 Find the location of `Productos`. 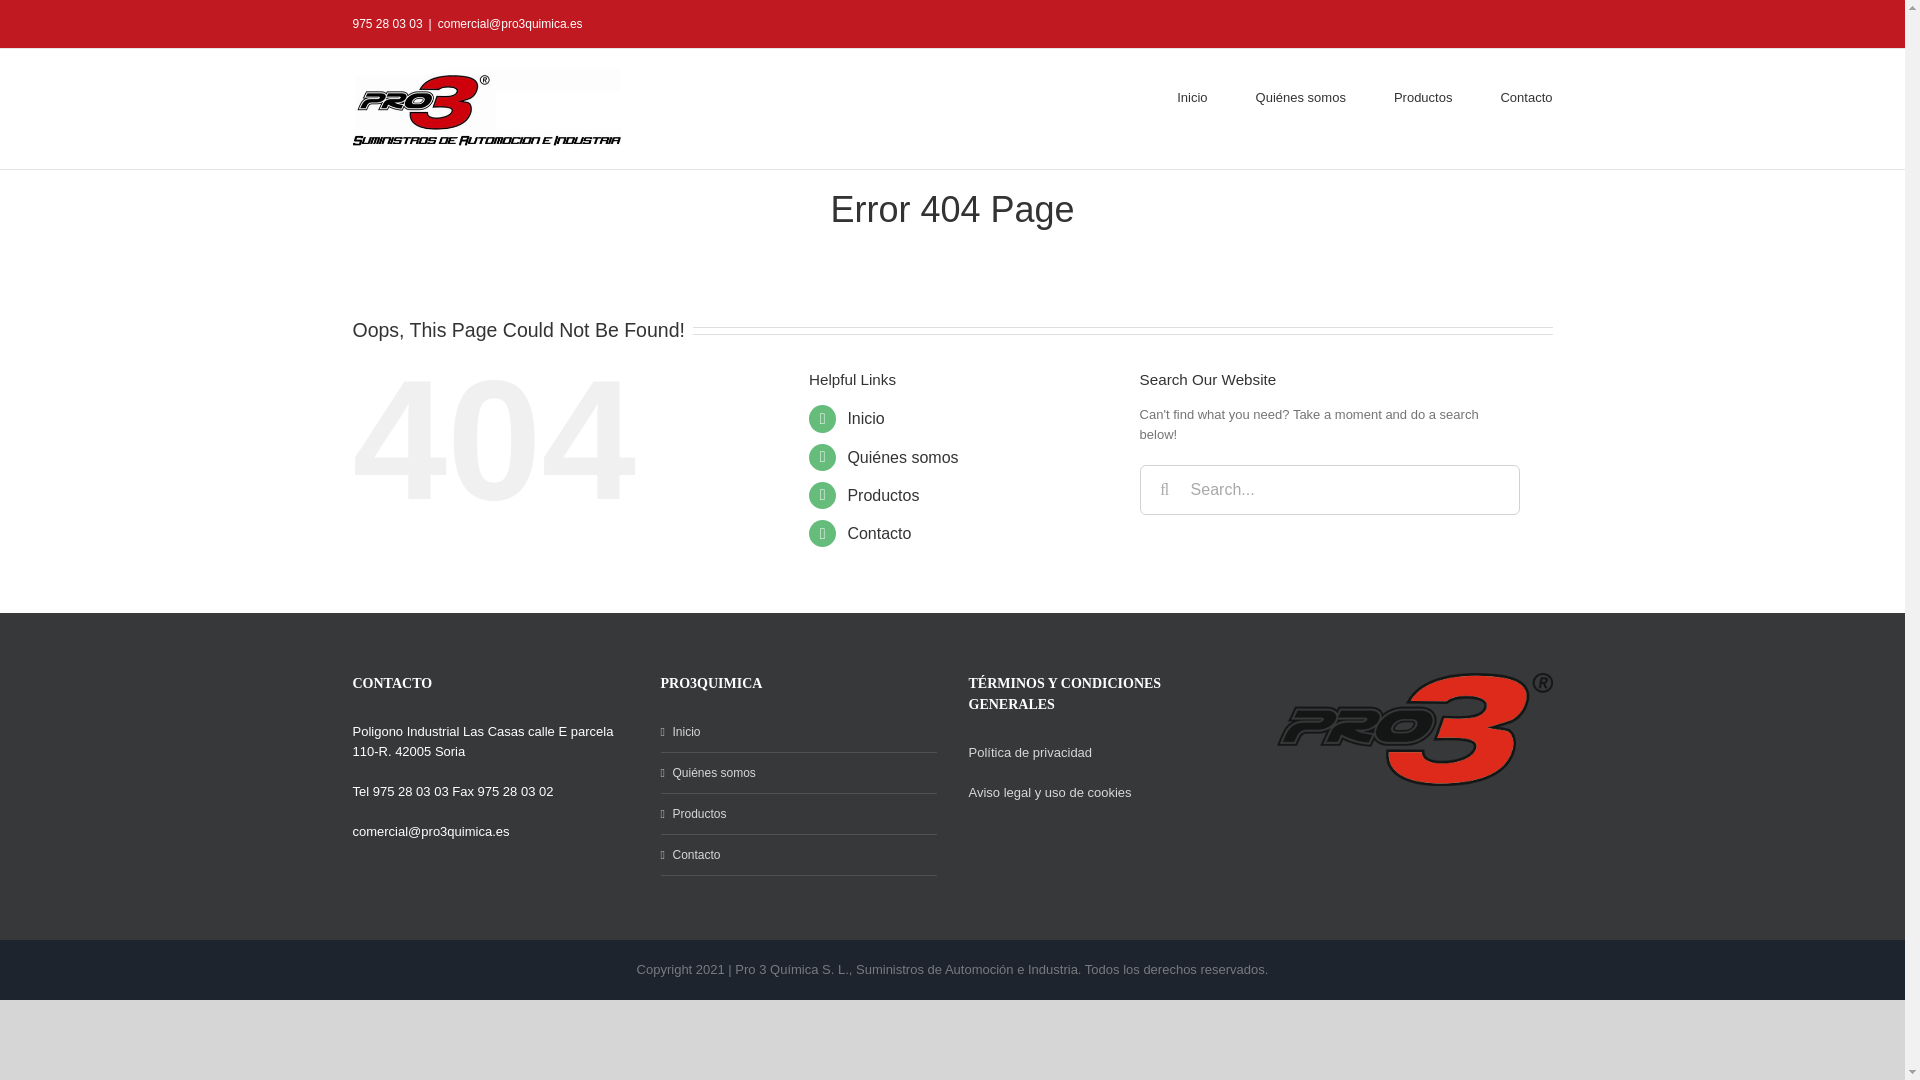

Productos is located at coordinates (798, 814).